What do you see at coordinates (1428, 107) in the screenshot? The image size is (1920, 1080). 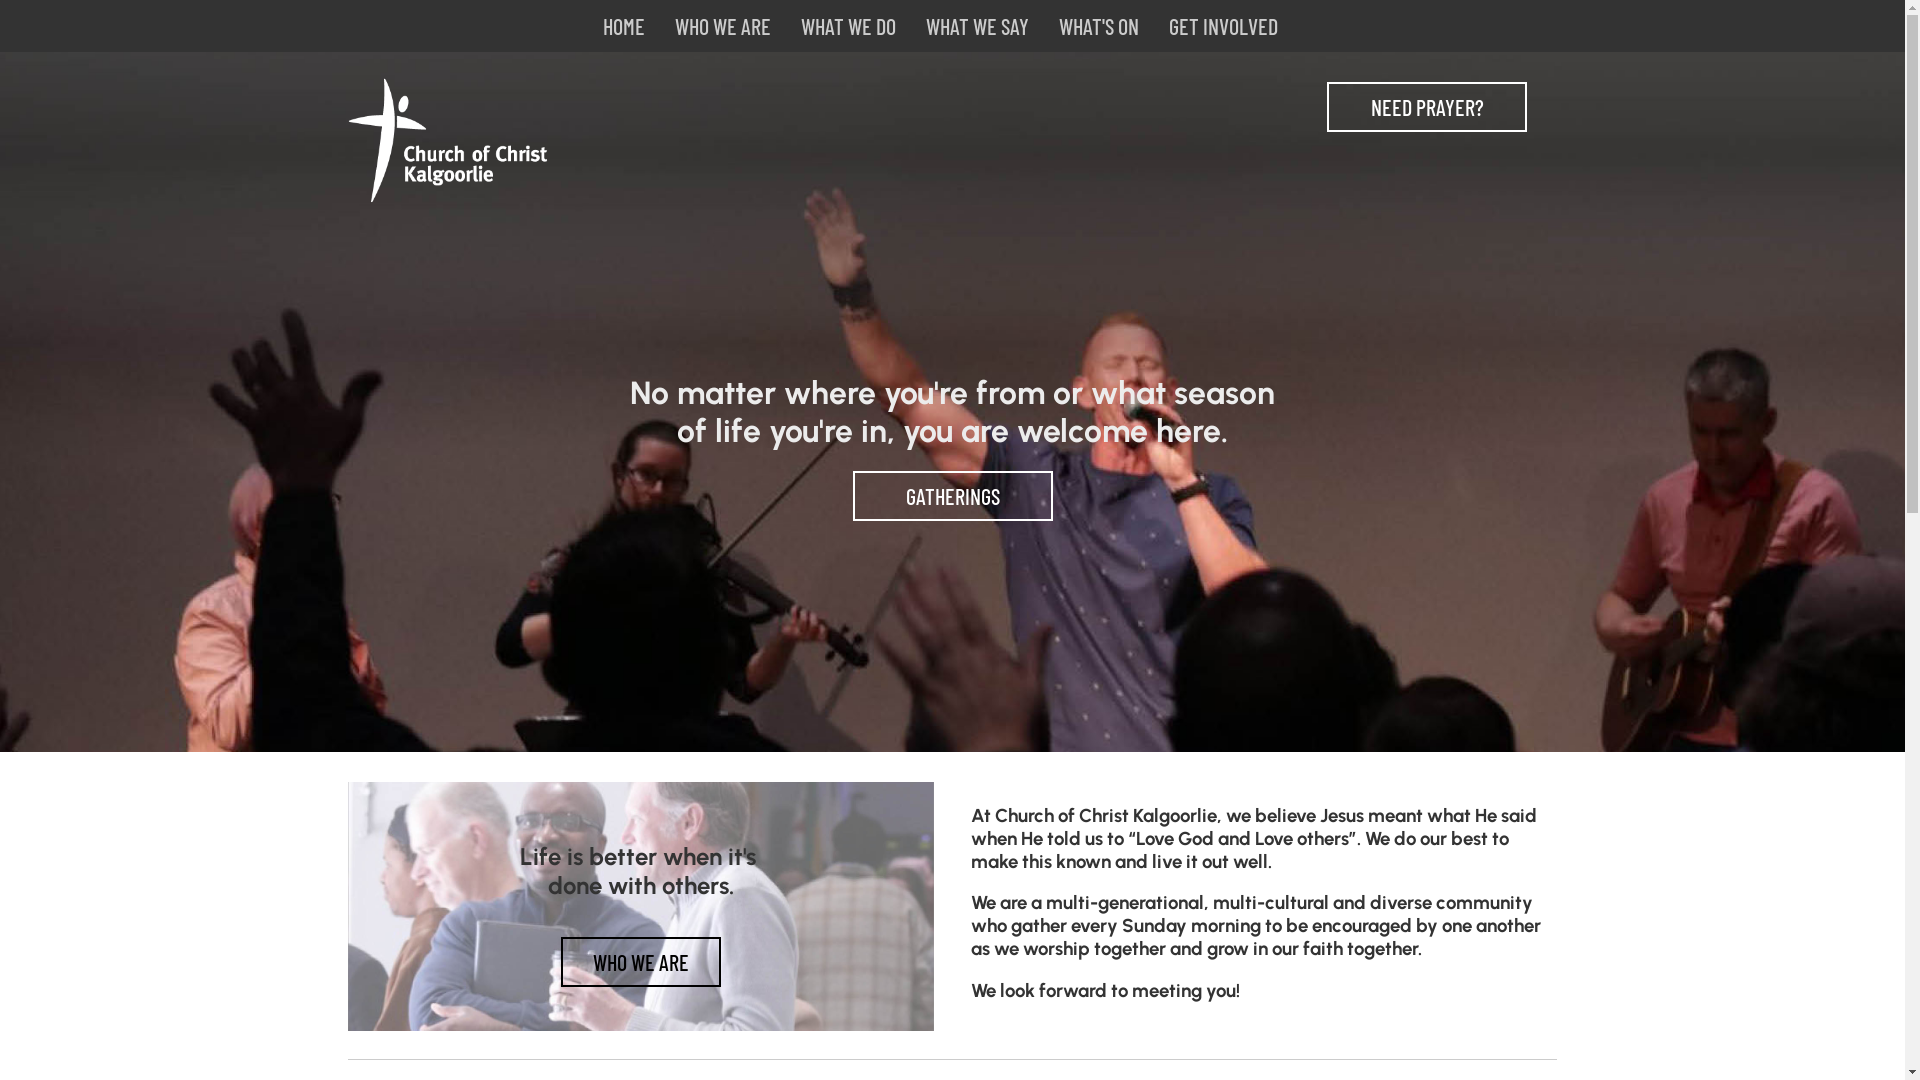 I see `NEED PRAYER?` at bounding box center [1428, 107].